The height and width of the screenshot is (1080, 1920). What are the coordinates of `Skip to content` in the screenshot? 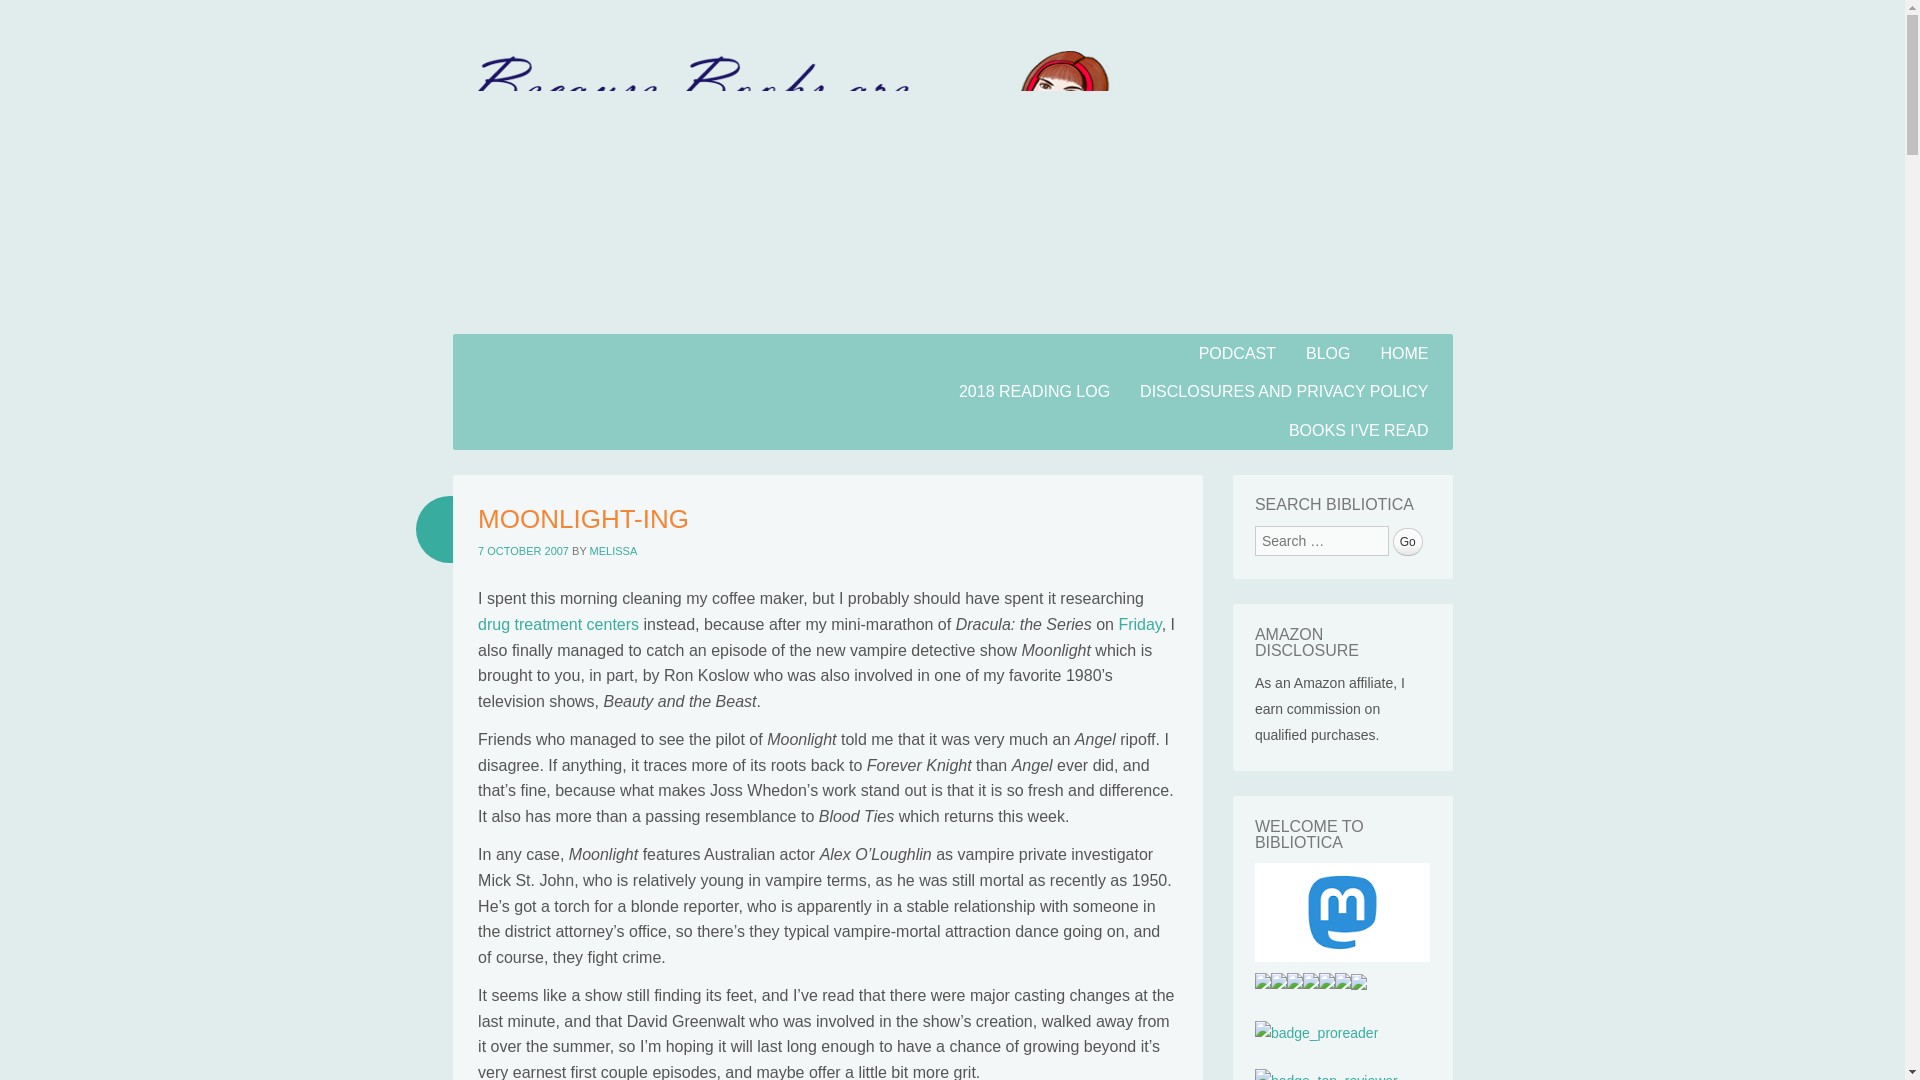 It's located at (504, 346).